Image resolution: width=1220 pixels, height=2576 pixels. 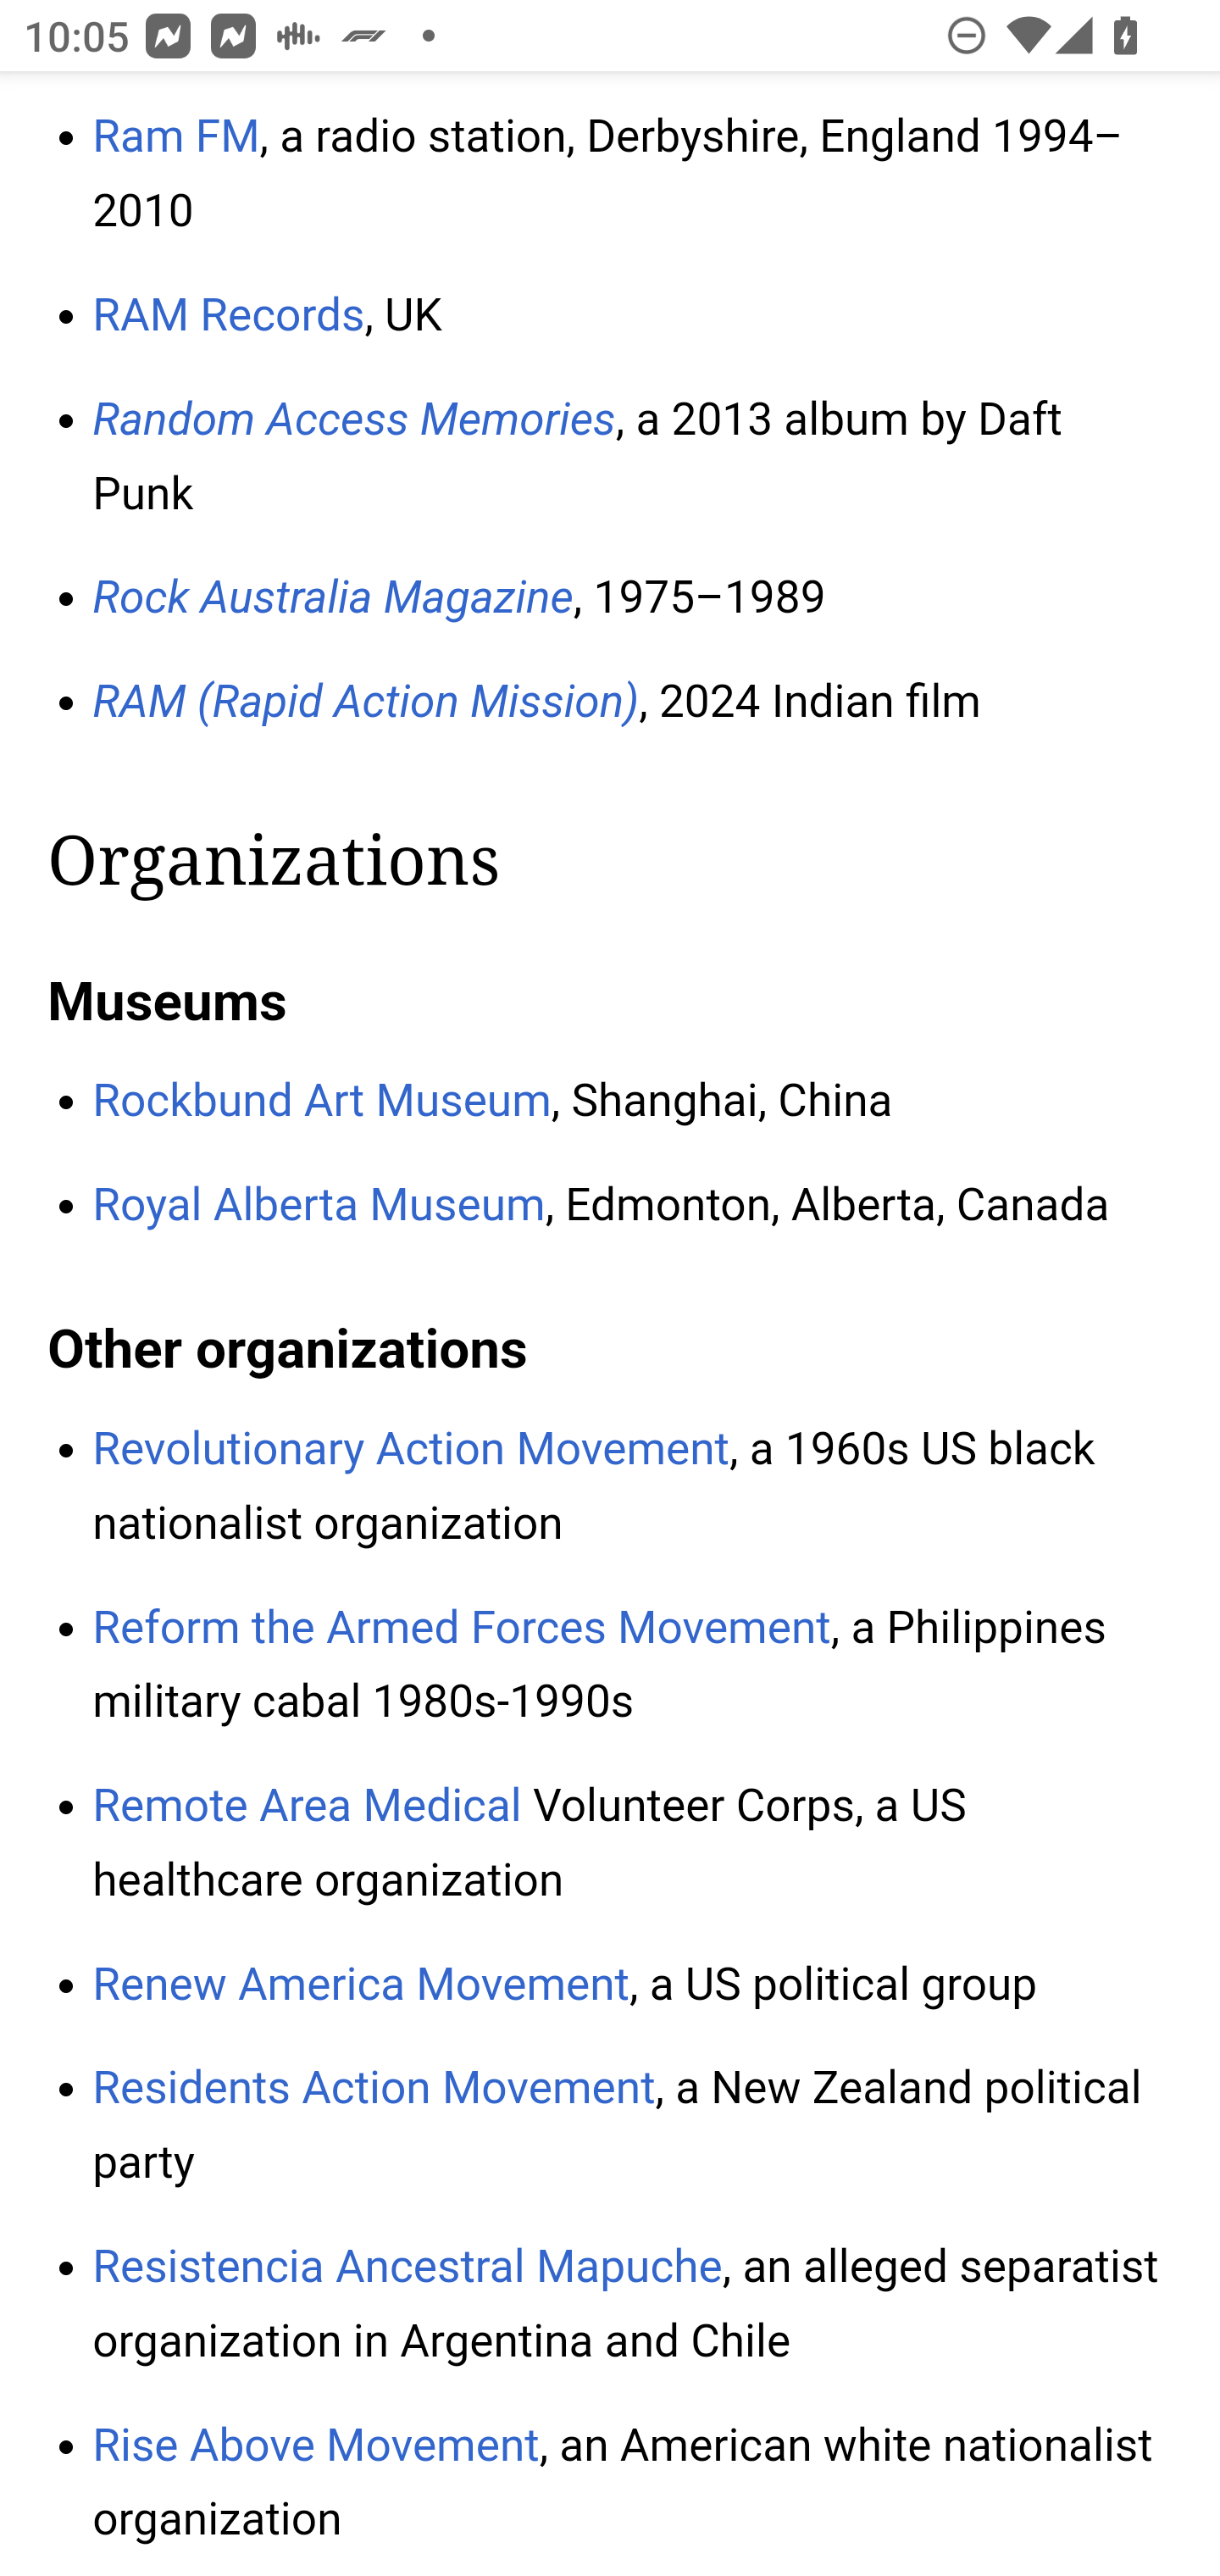 What do you see at coordinates (229, 317) in the screenshot?
I see `RAM Records` at bounding box center [229, 317].